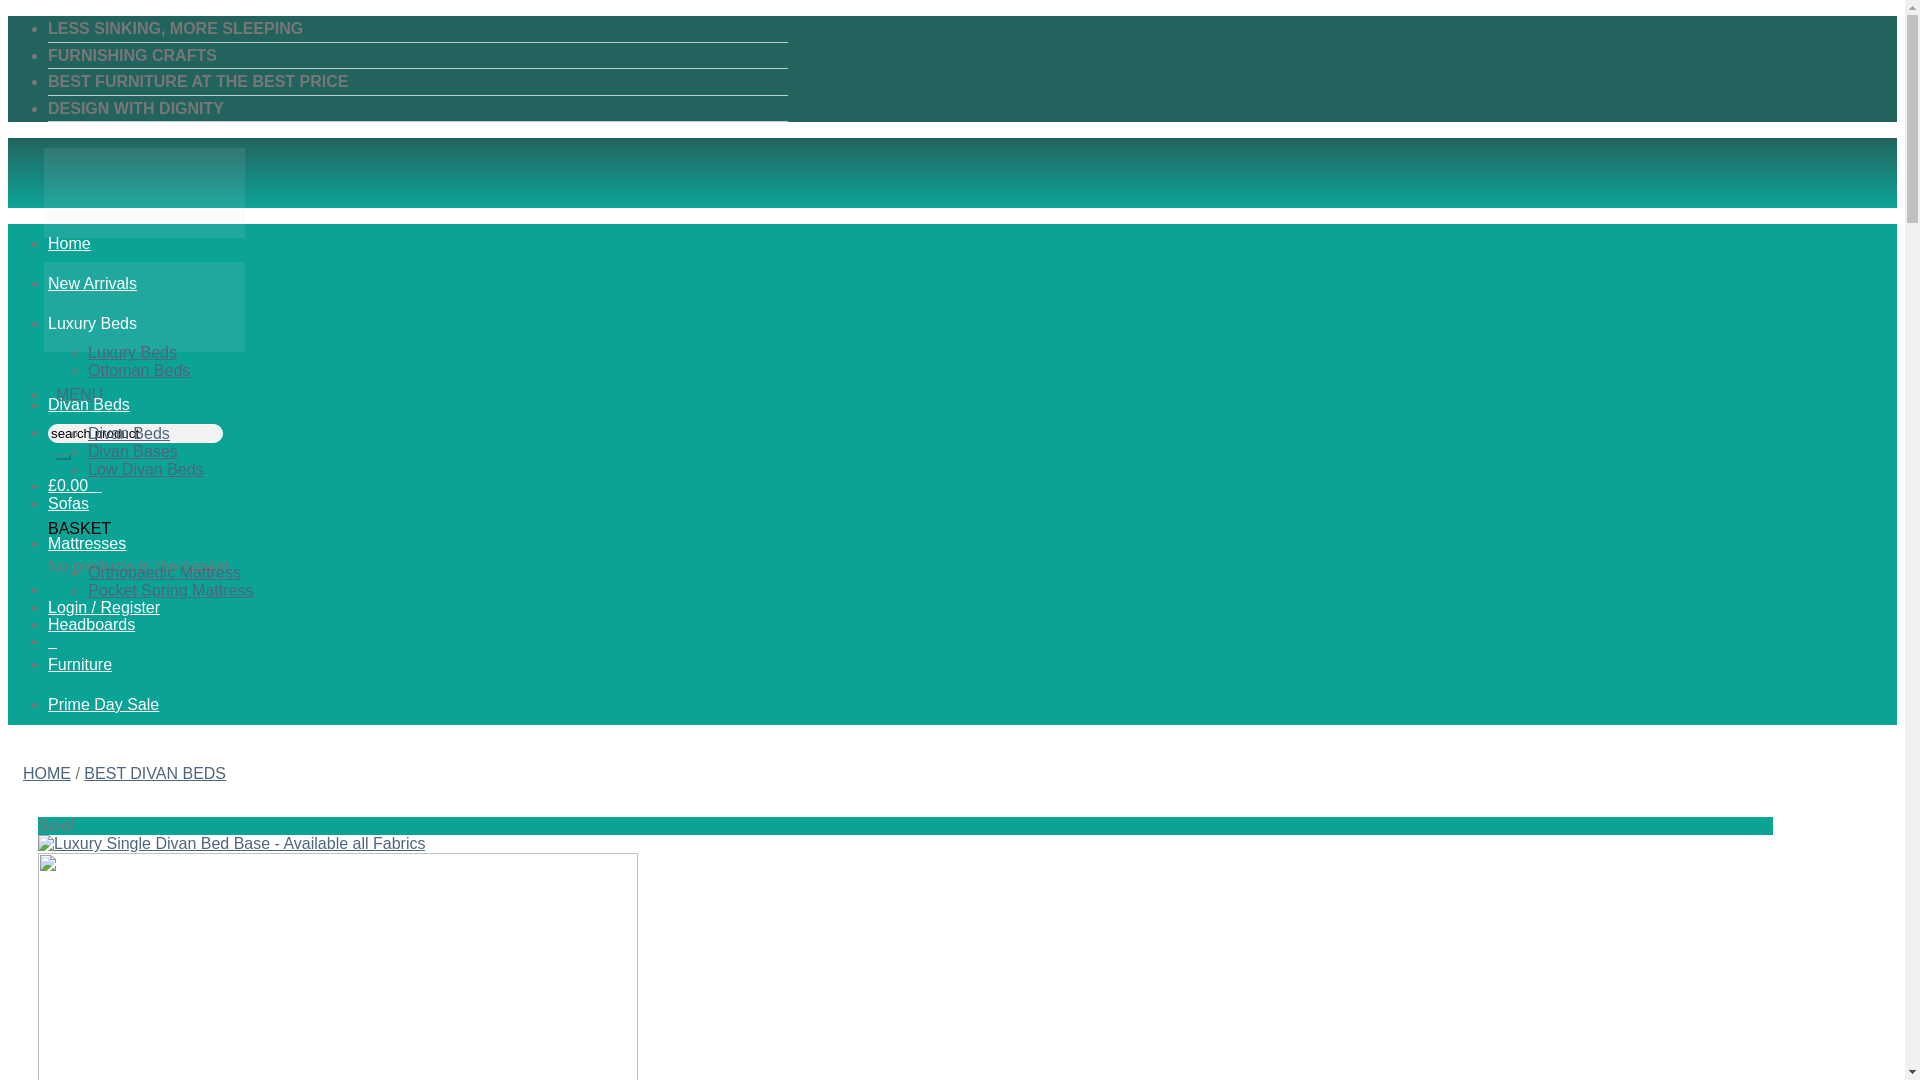 The image size is (1920, 1080). What do you see at coordinates (133, 451) in the screenshot?
I see `Divan Bases` at bounding box center [133, 451].